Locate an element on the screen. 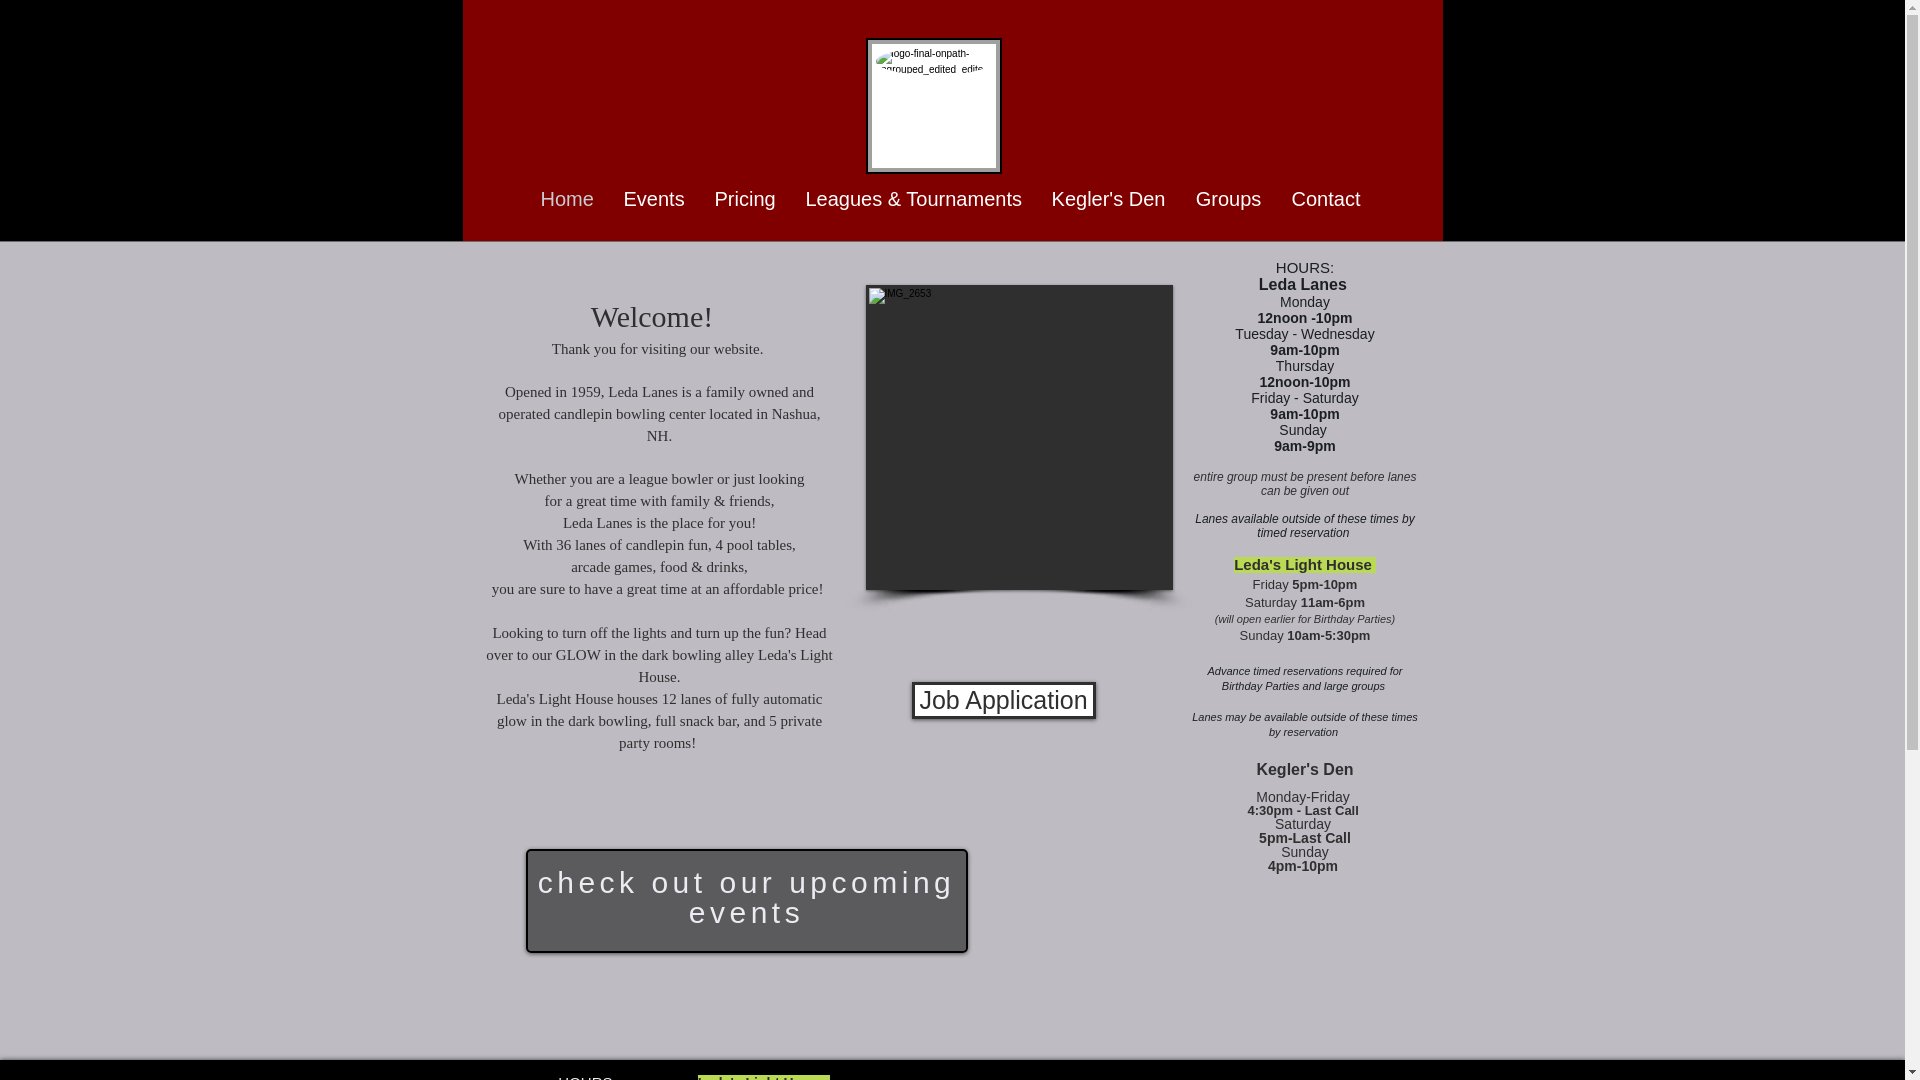  Pricing is located at coordinates (746, 200).